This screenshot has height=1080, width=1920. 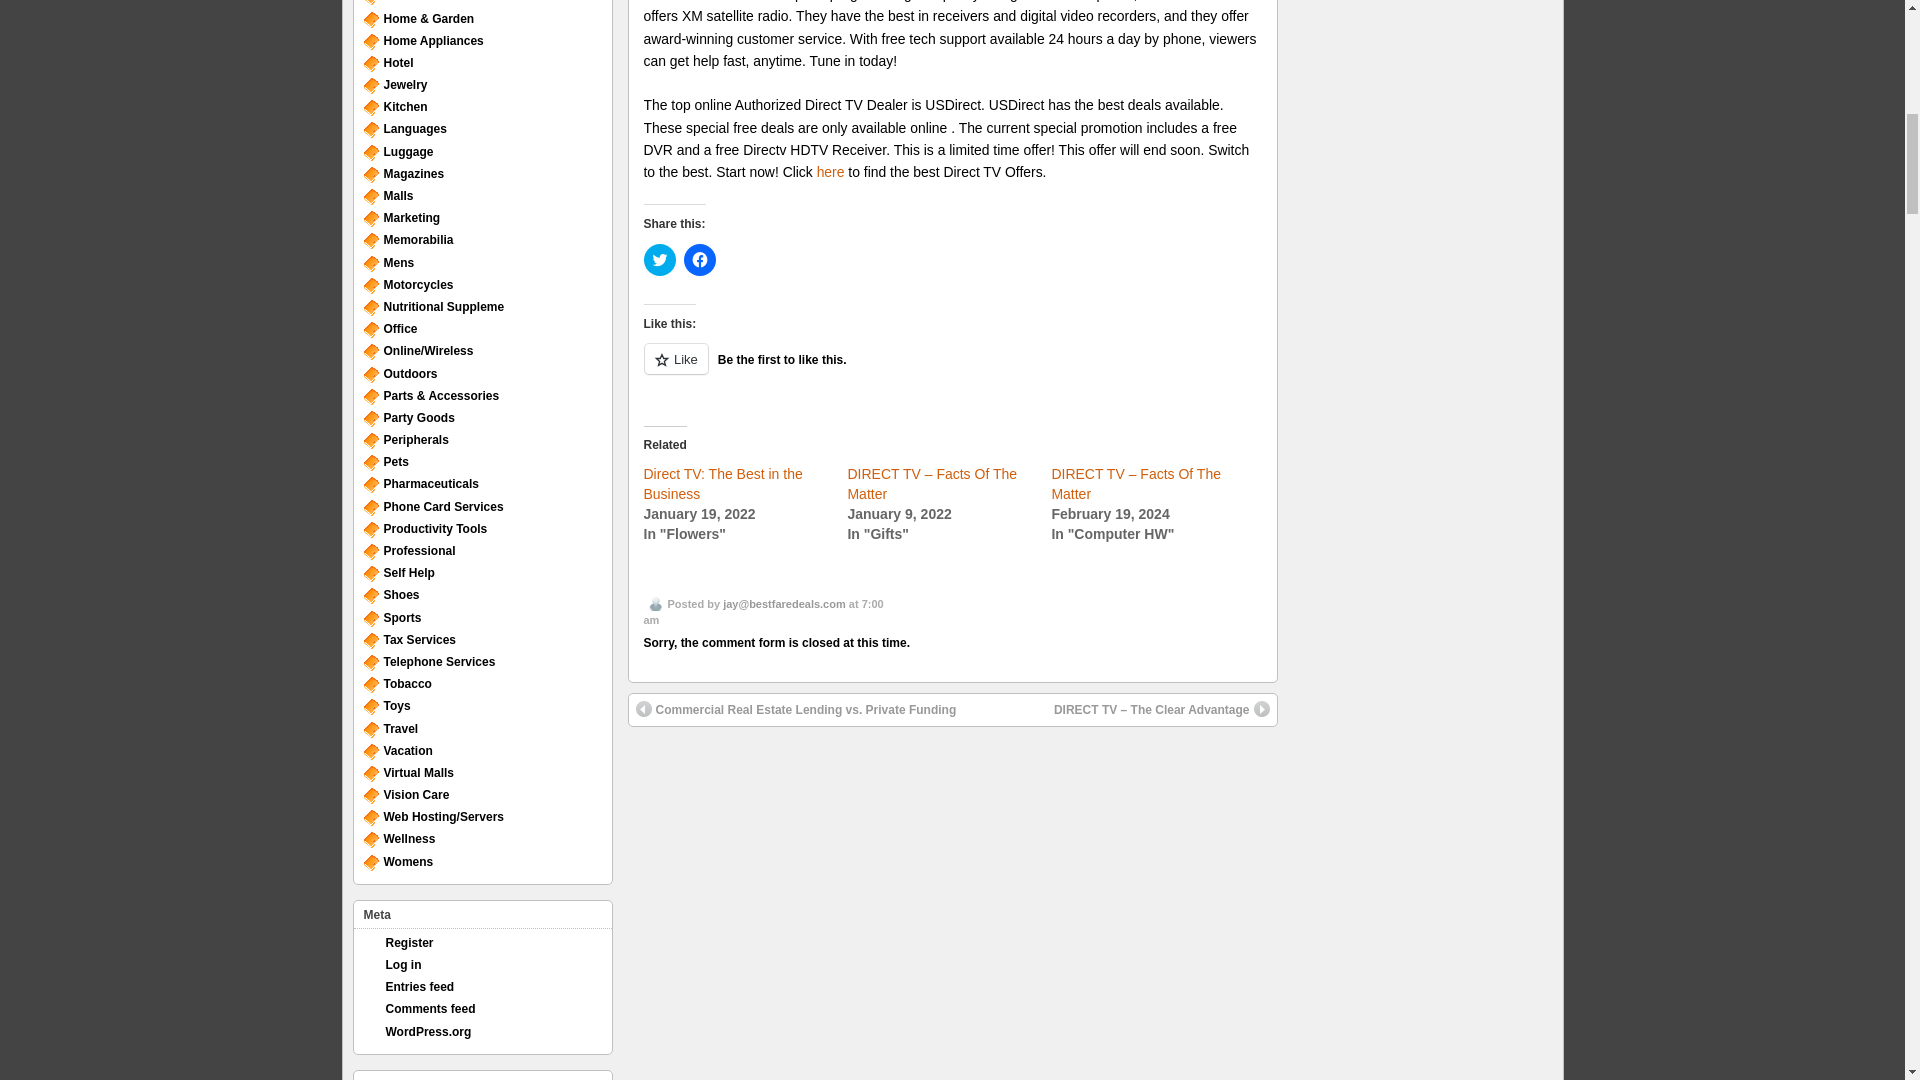 What do you see at coordinates (796, 710) in the screenshot?
I see `  Commercial Real Estate Lending vs. Private Funding` at bounding box center [796, 710].